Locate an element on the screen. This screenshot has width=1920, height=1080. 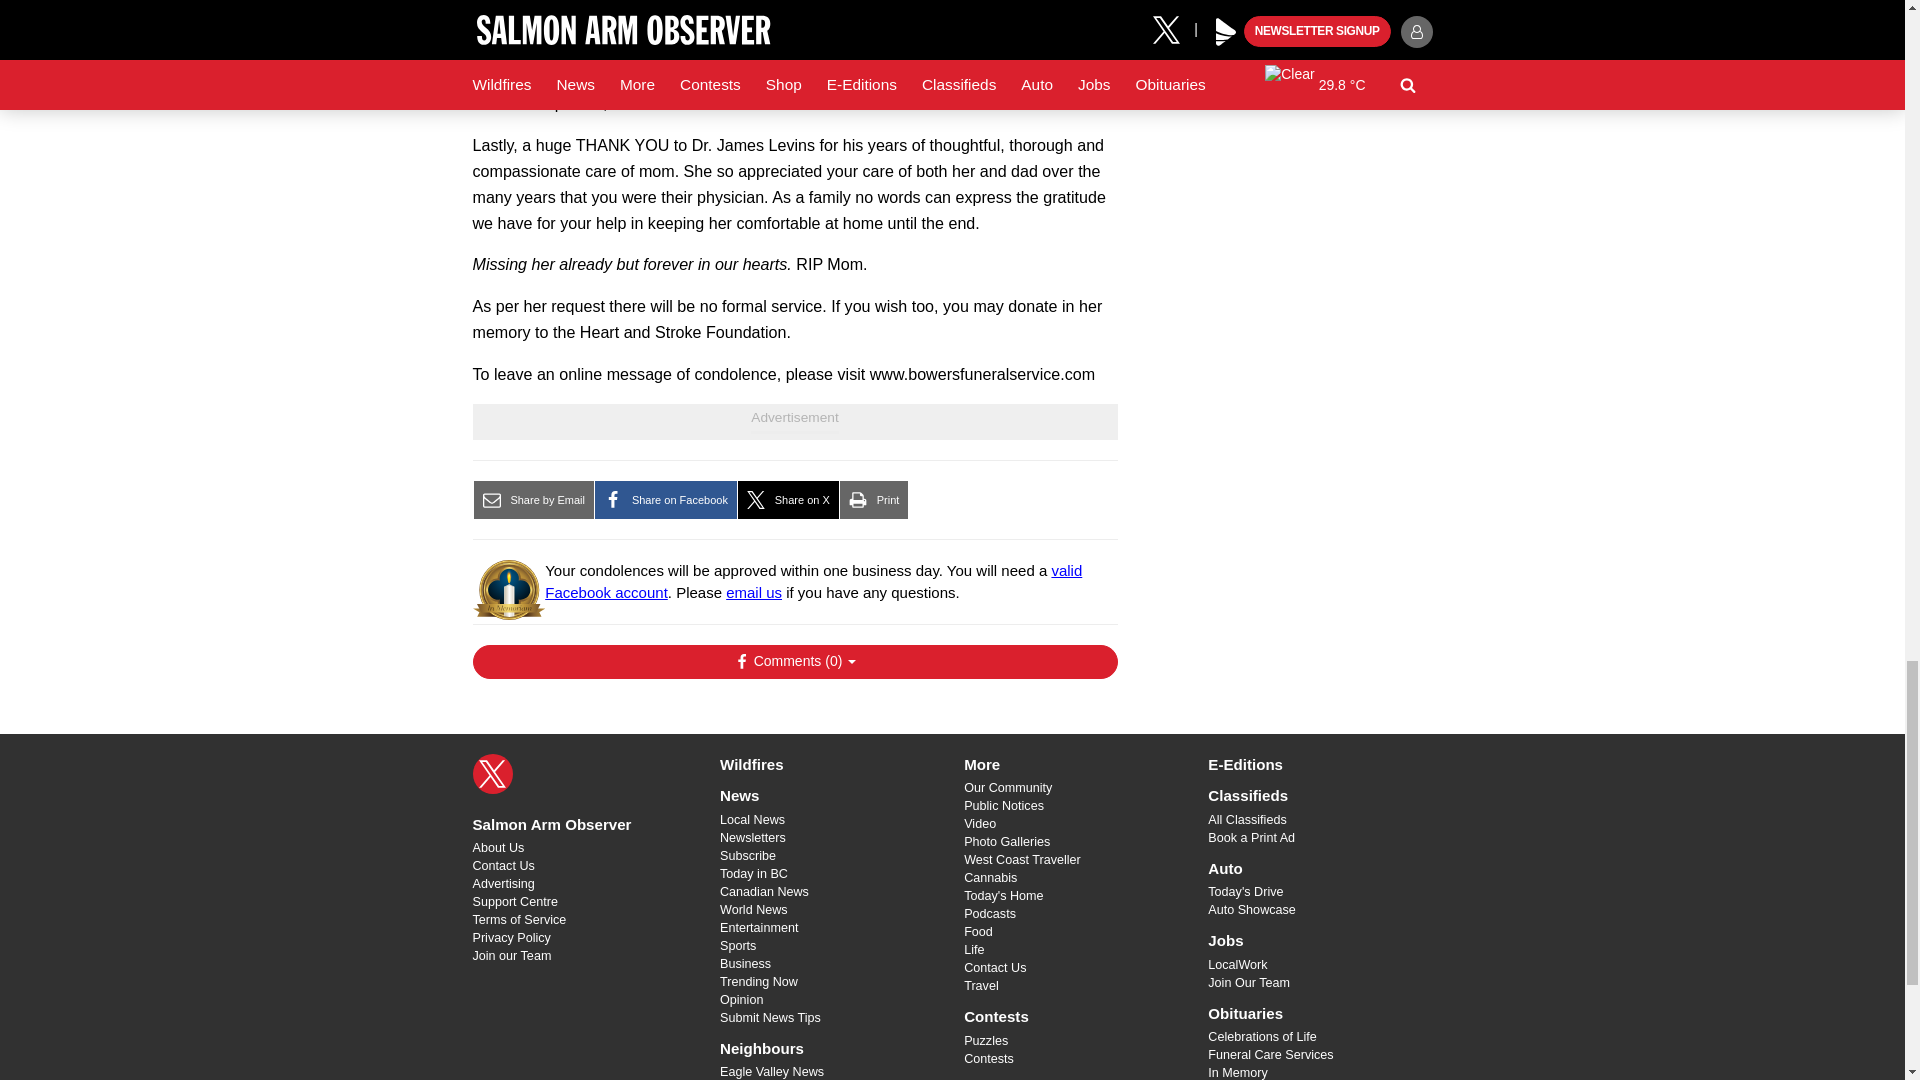
X is located at coordinates (492, 773).